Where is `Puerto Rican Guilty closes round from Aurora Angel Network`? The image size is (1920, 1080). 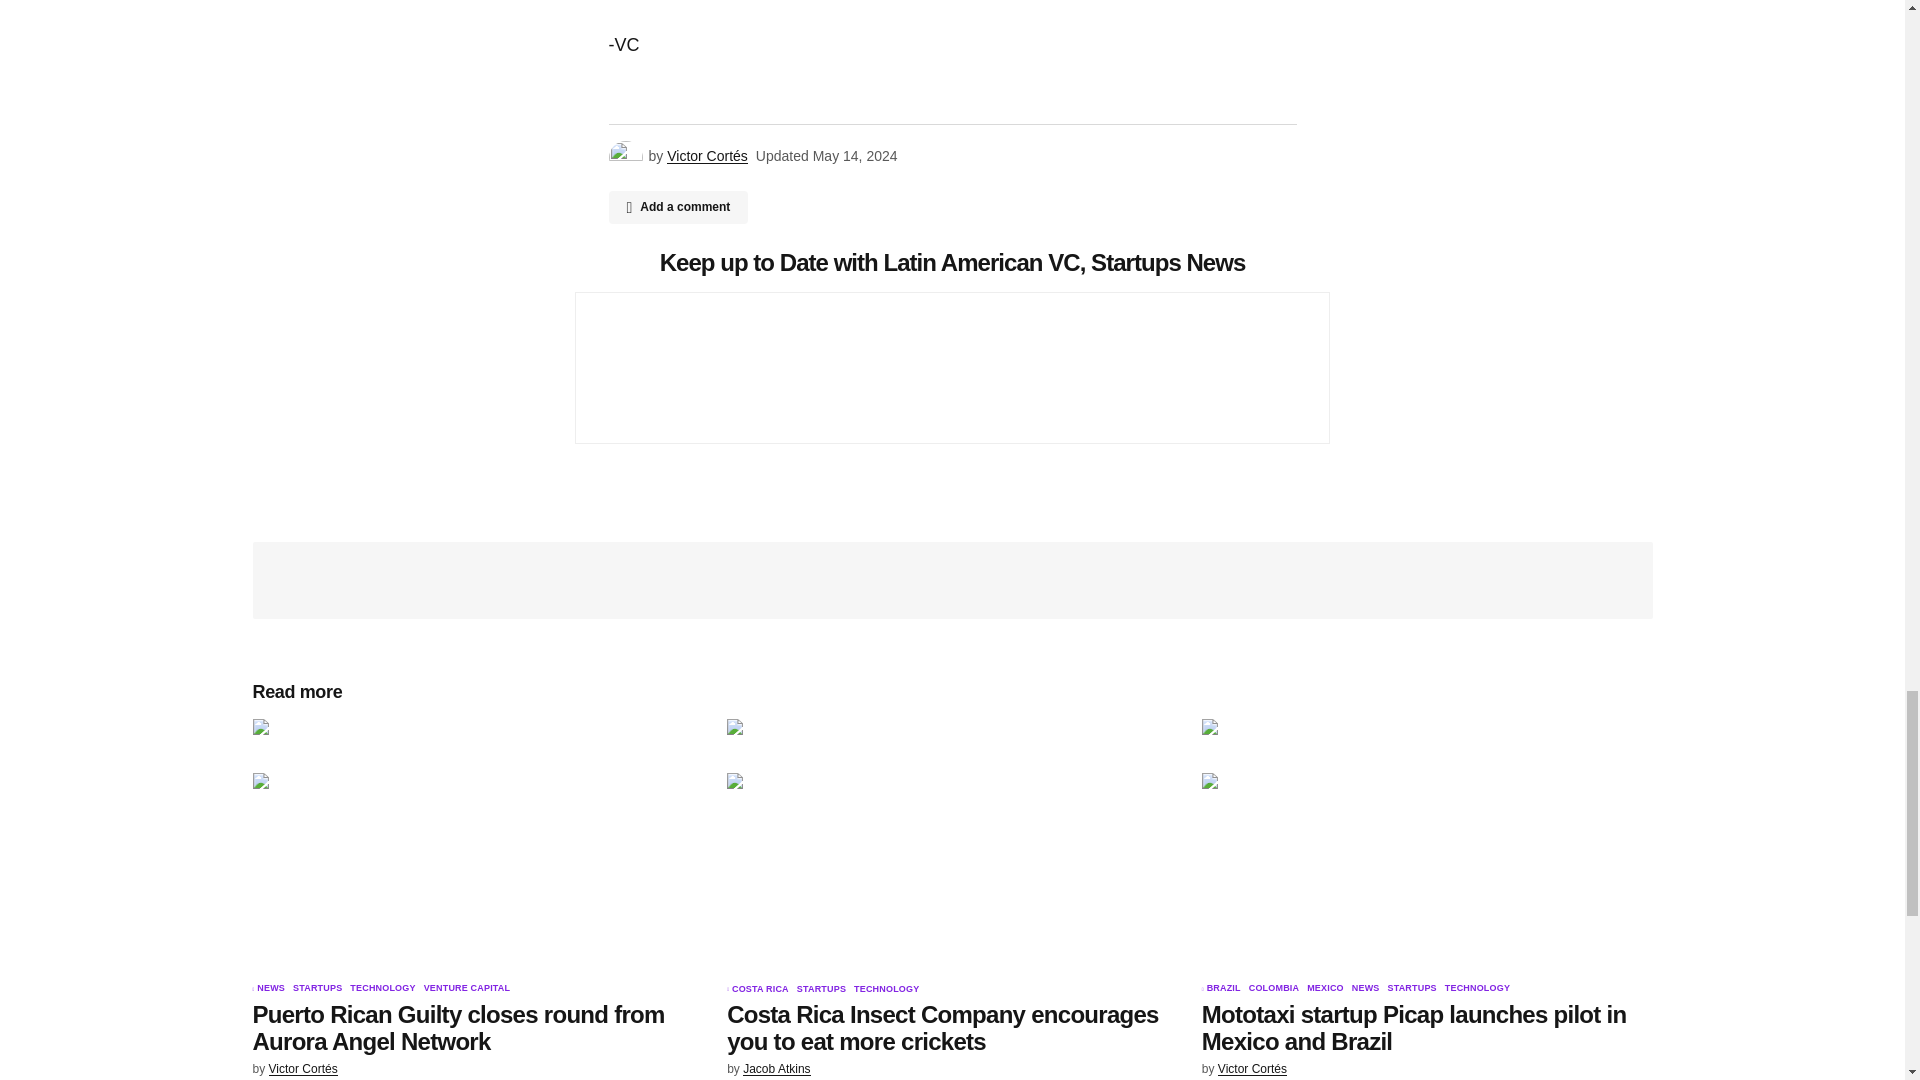 Puerto Rican Guilty closes round from Aurora Angel Network is located at coordinates (476, 846).